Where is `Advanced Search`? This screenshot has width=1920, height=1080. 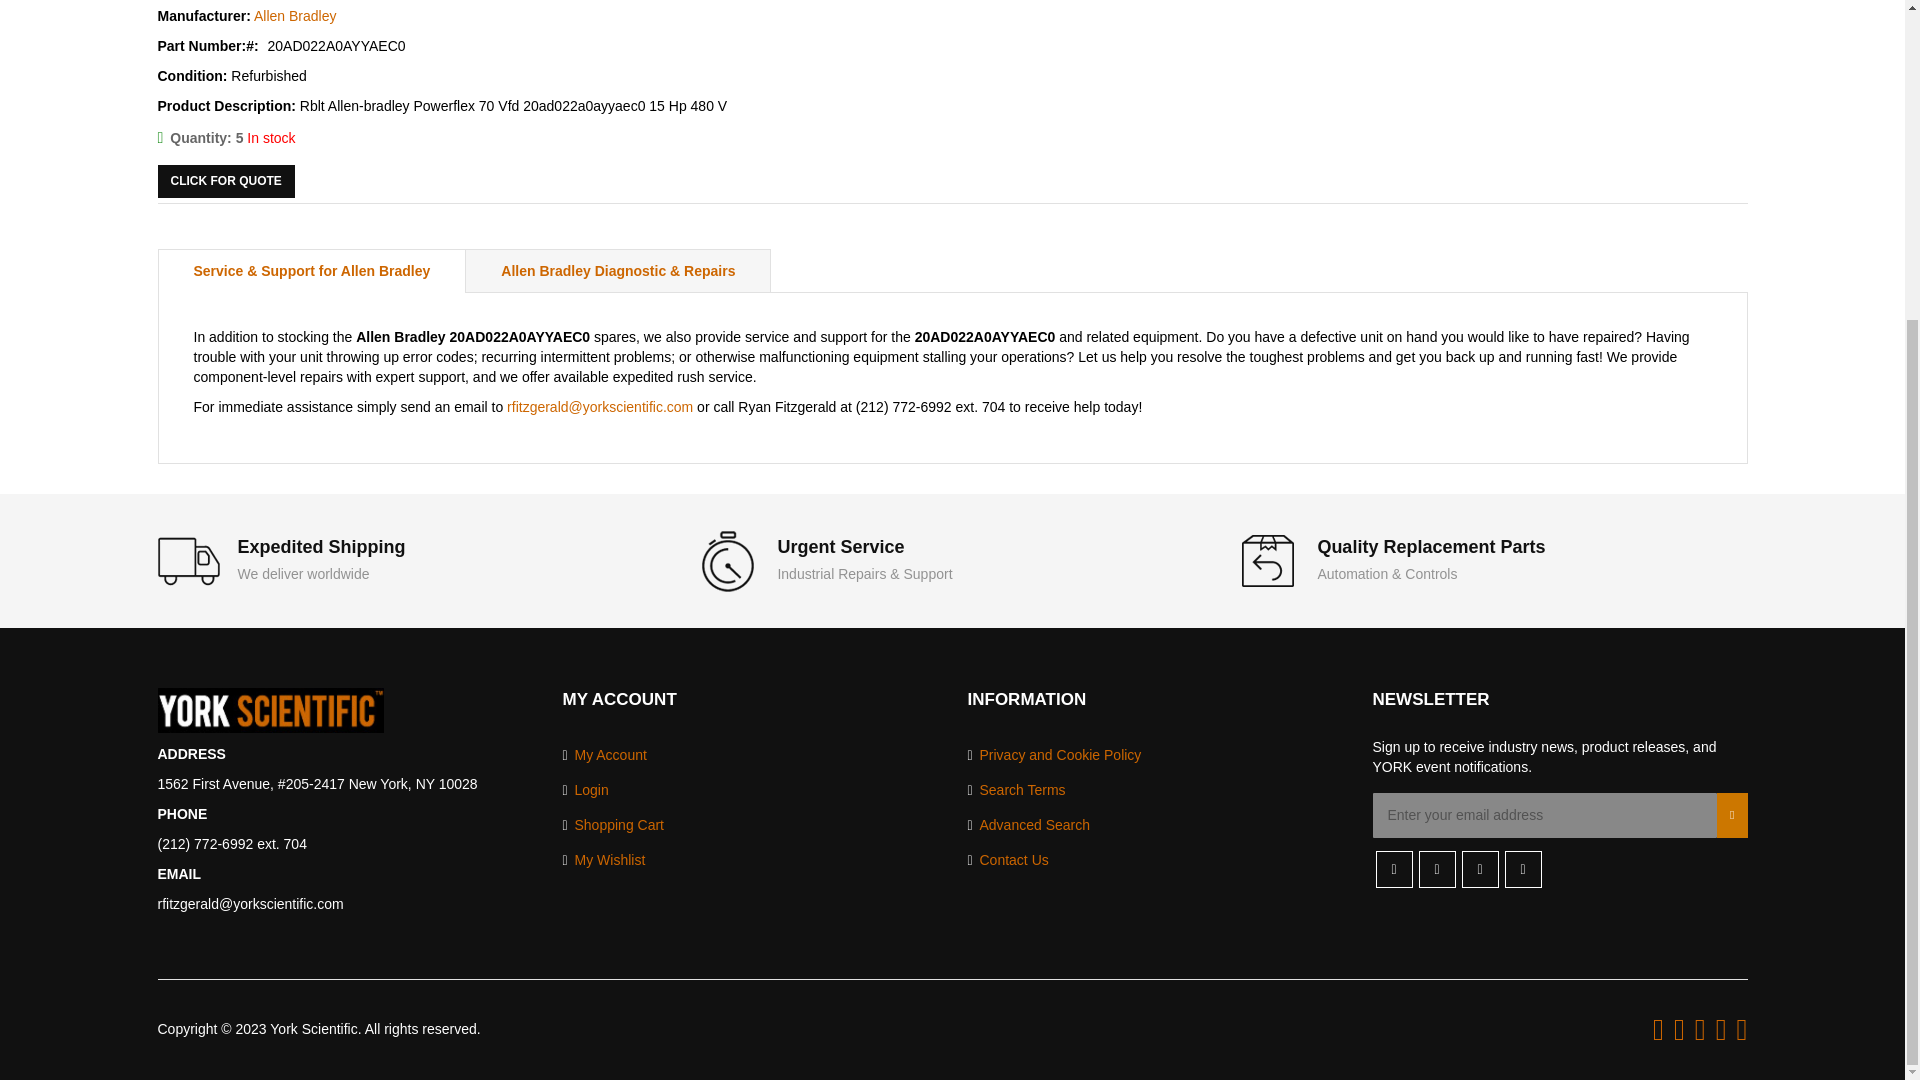
Advanced Search is located at coordinates (1028, 825).